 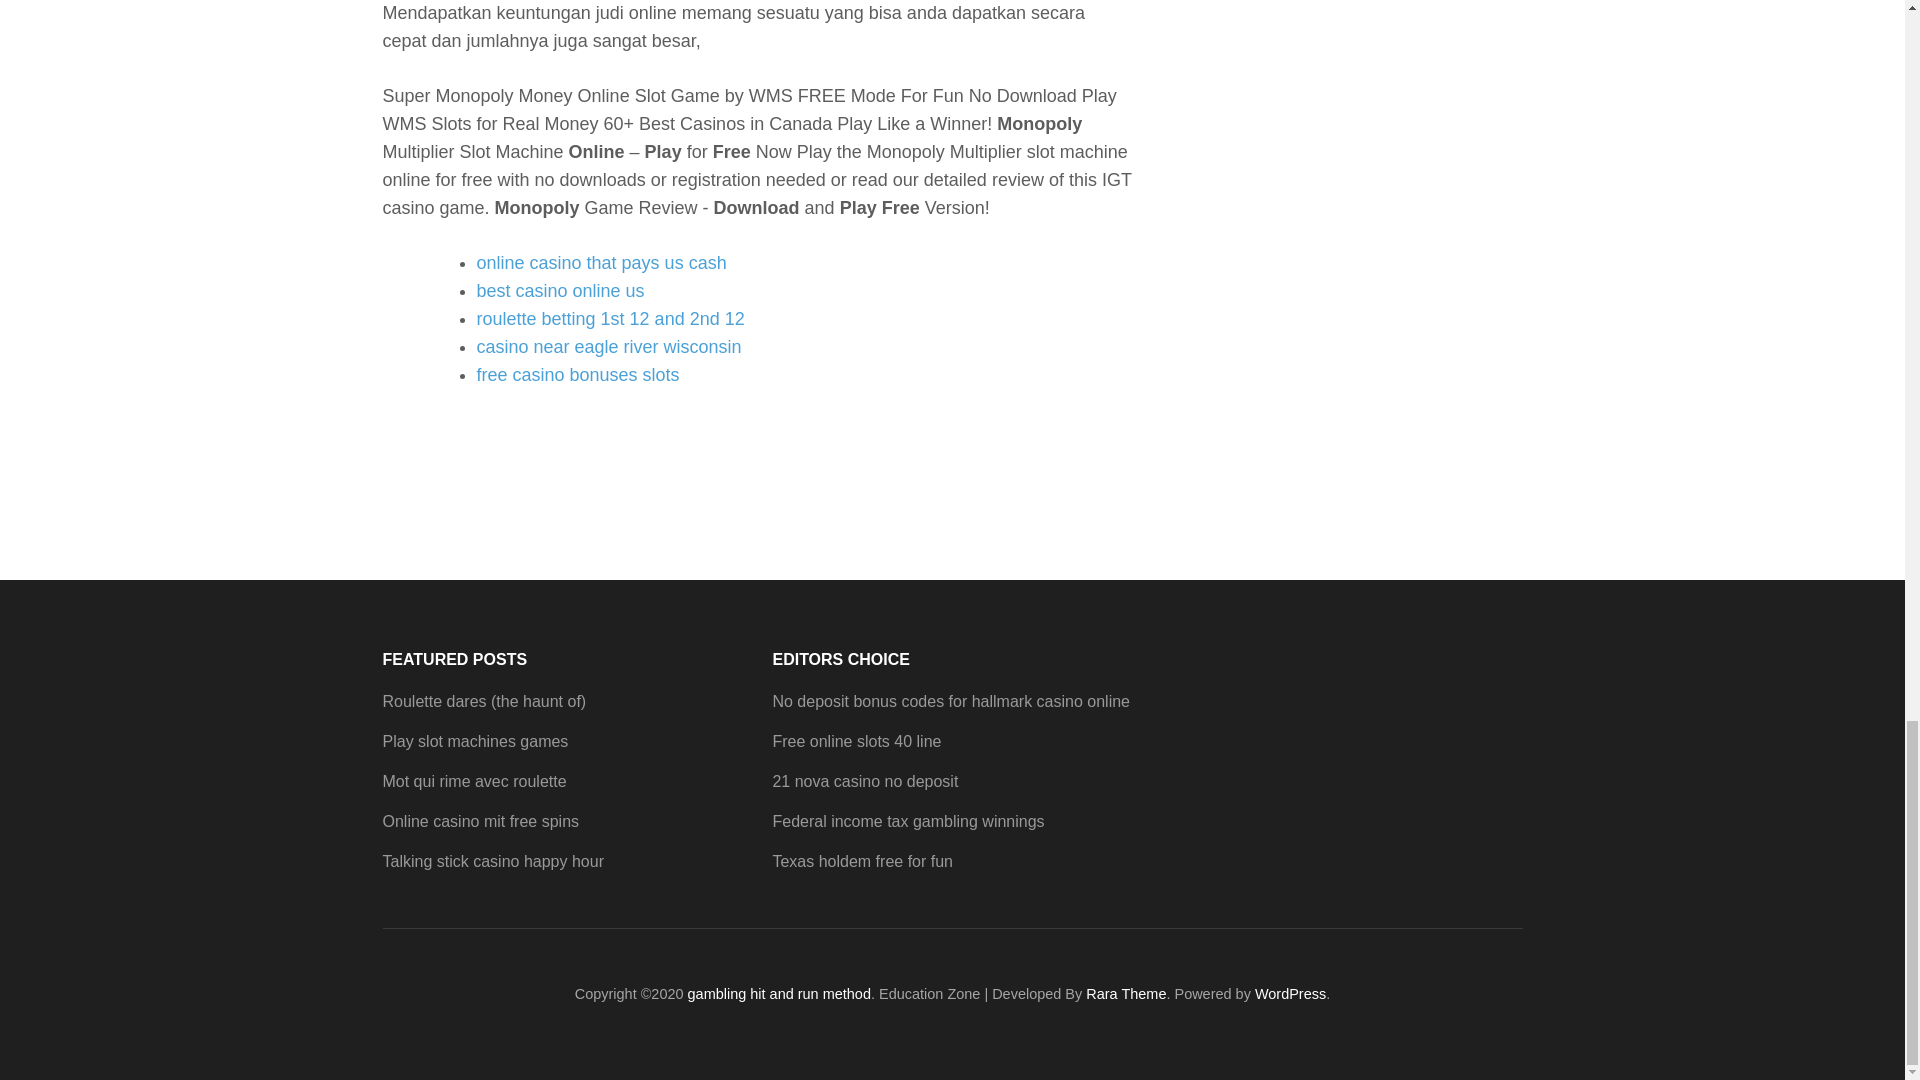 What do you see at coordinates (1290, 994) in the screenshot?
I see `WordPress` at bounding box center [1290, 994].